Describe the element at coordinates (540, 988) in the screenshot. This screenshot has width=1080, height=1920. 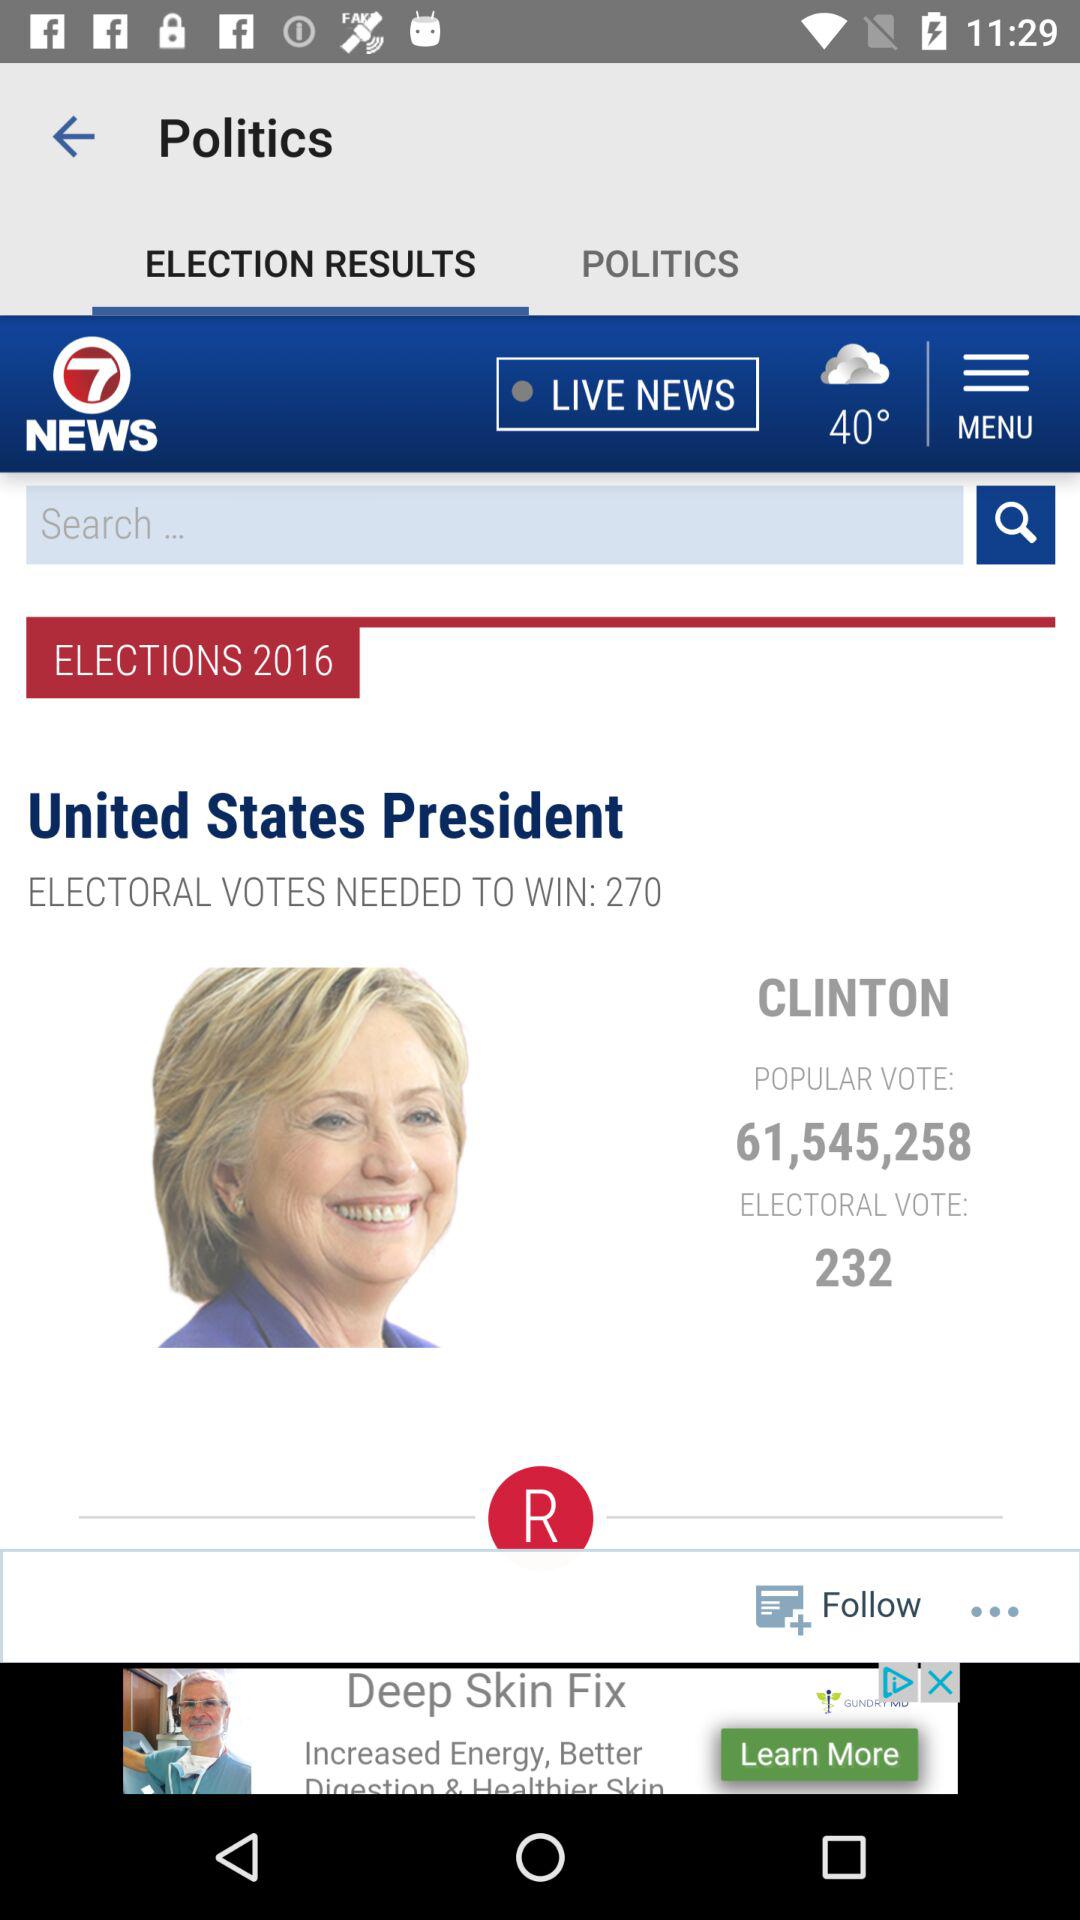
I see `7 news election results` at that location.